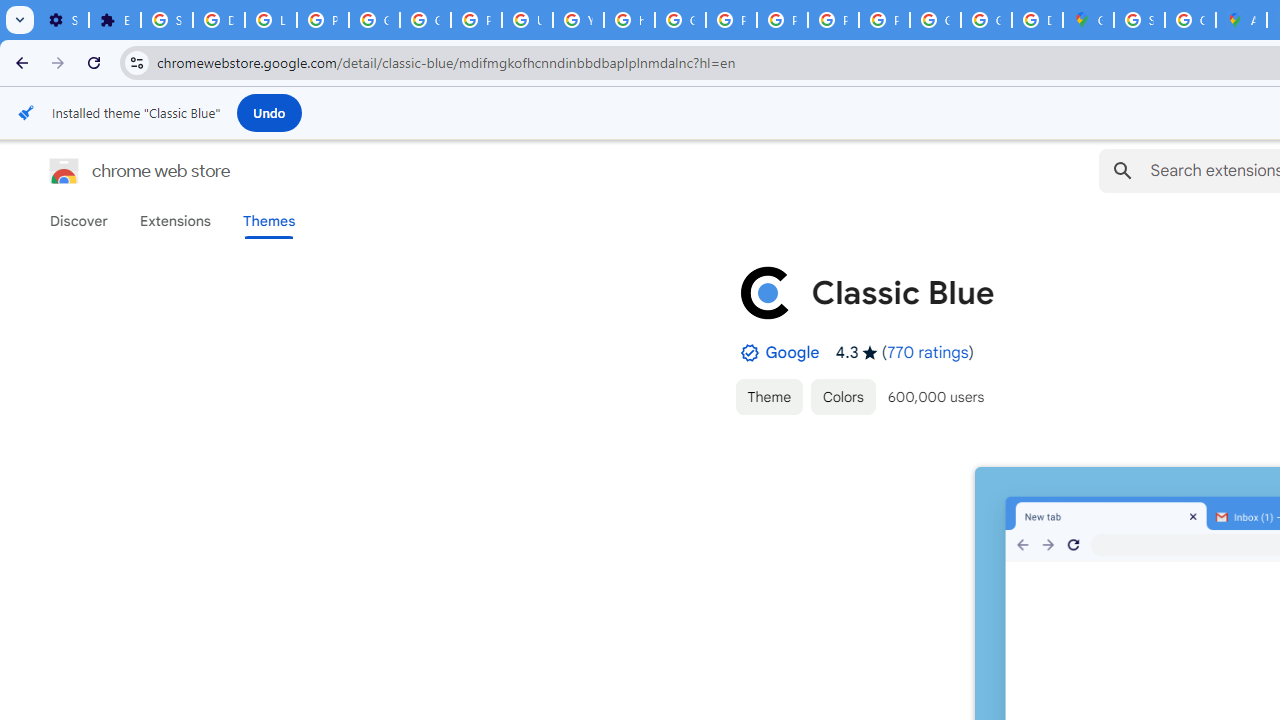 This screenshot has width=1280, height=720. Describe the element at coordinates (218, 20) in the screenshot. I see `Delete photos & videos - Computer - Google Photos Help` at that location.